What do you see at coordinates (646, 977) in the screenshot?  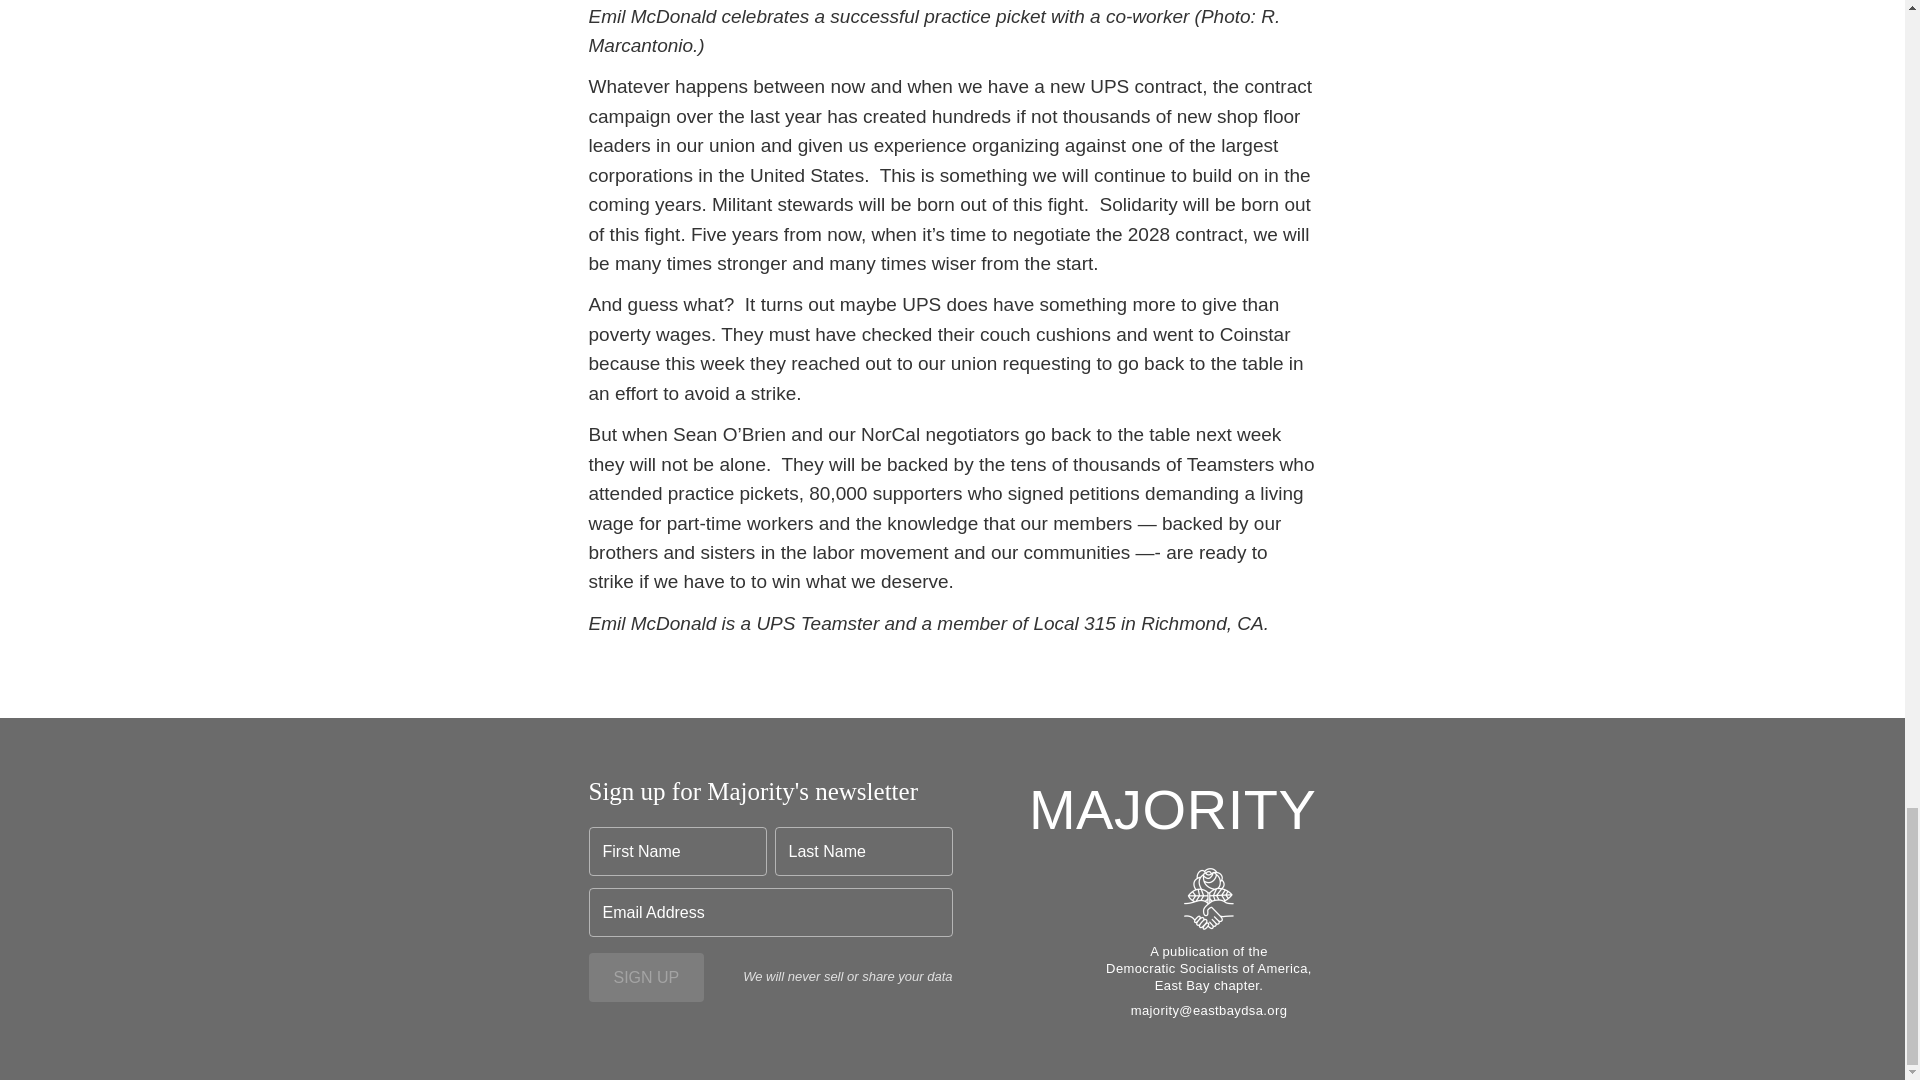 I see `SIGN UP` at bounding box center [646, 977].